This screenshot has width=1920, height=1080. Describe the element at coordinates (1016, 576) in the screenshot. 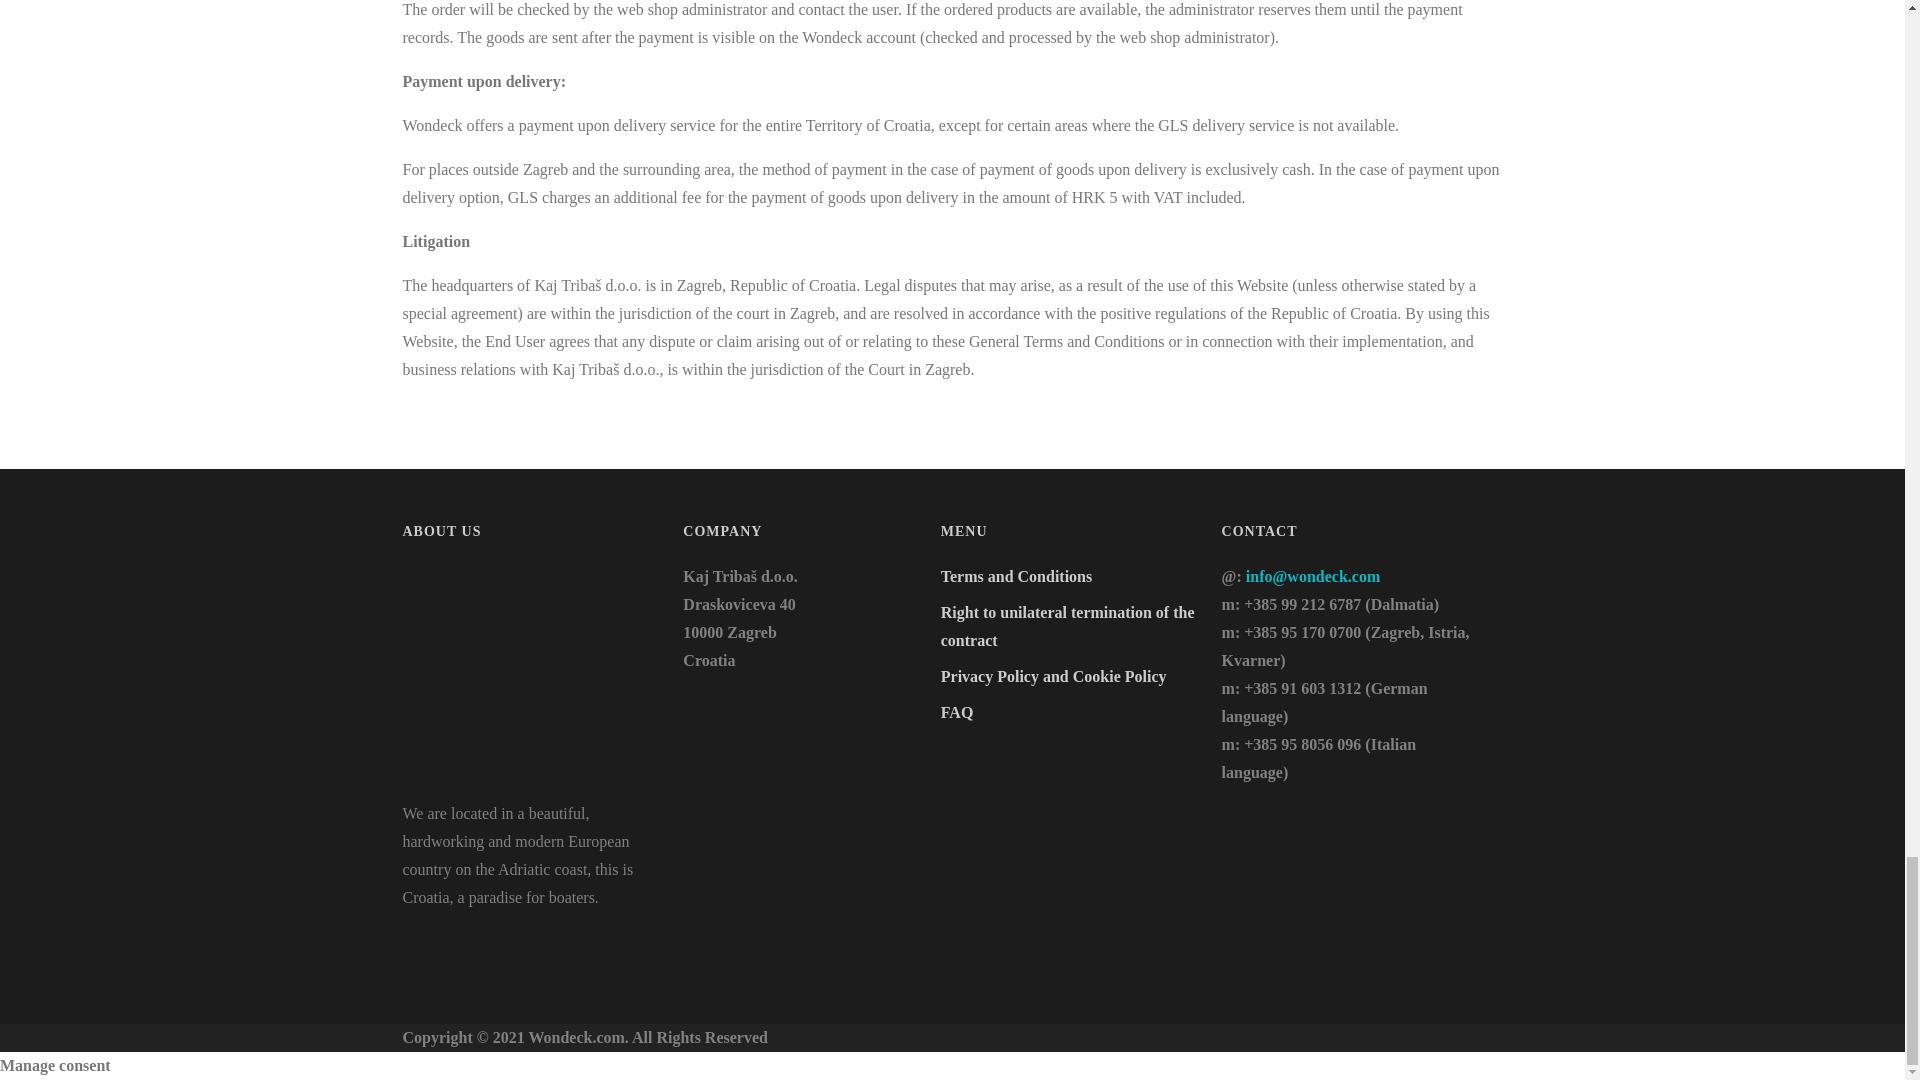

I see `Terms and Conditions` at that location.